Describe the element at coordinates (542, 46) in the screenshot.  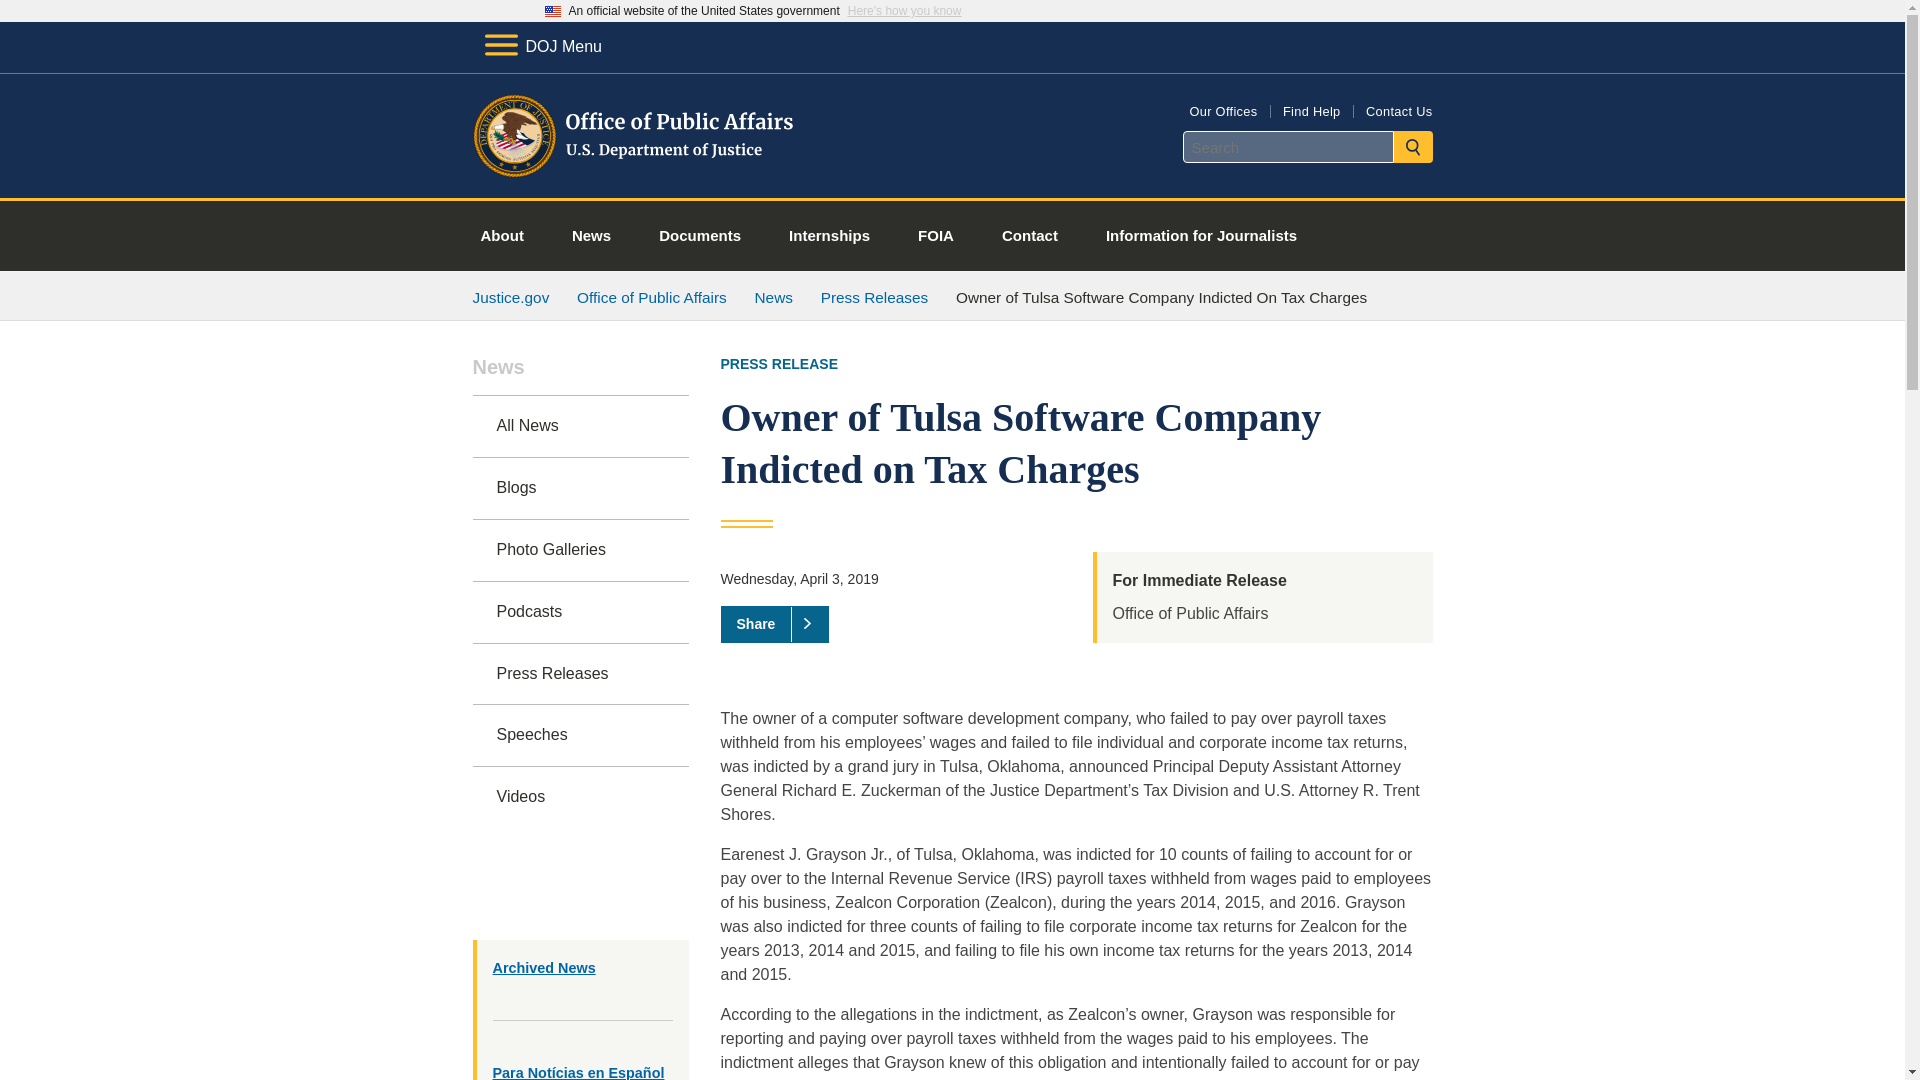
I see `DOJ Menu` at that location.